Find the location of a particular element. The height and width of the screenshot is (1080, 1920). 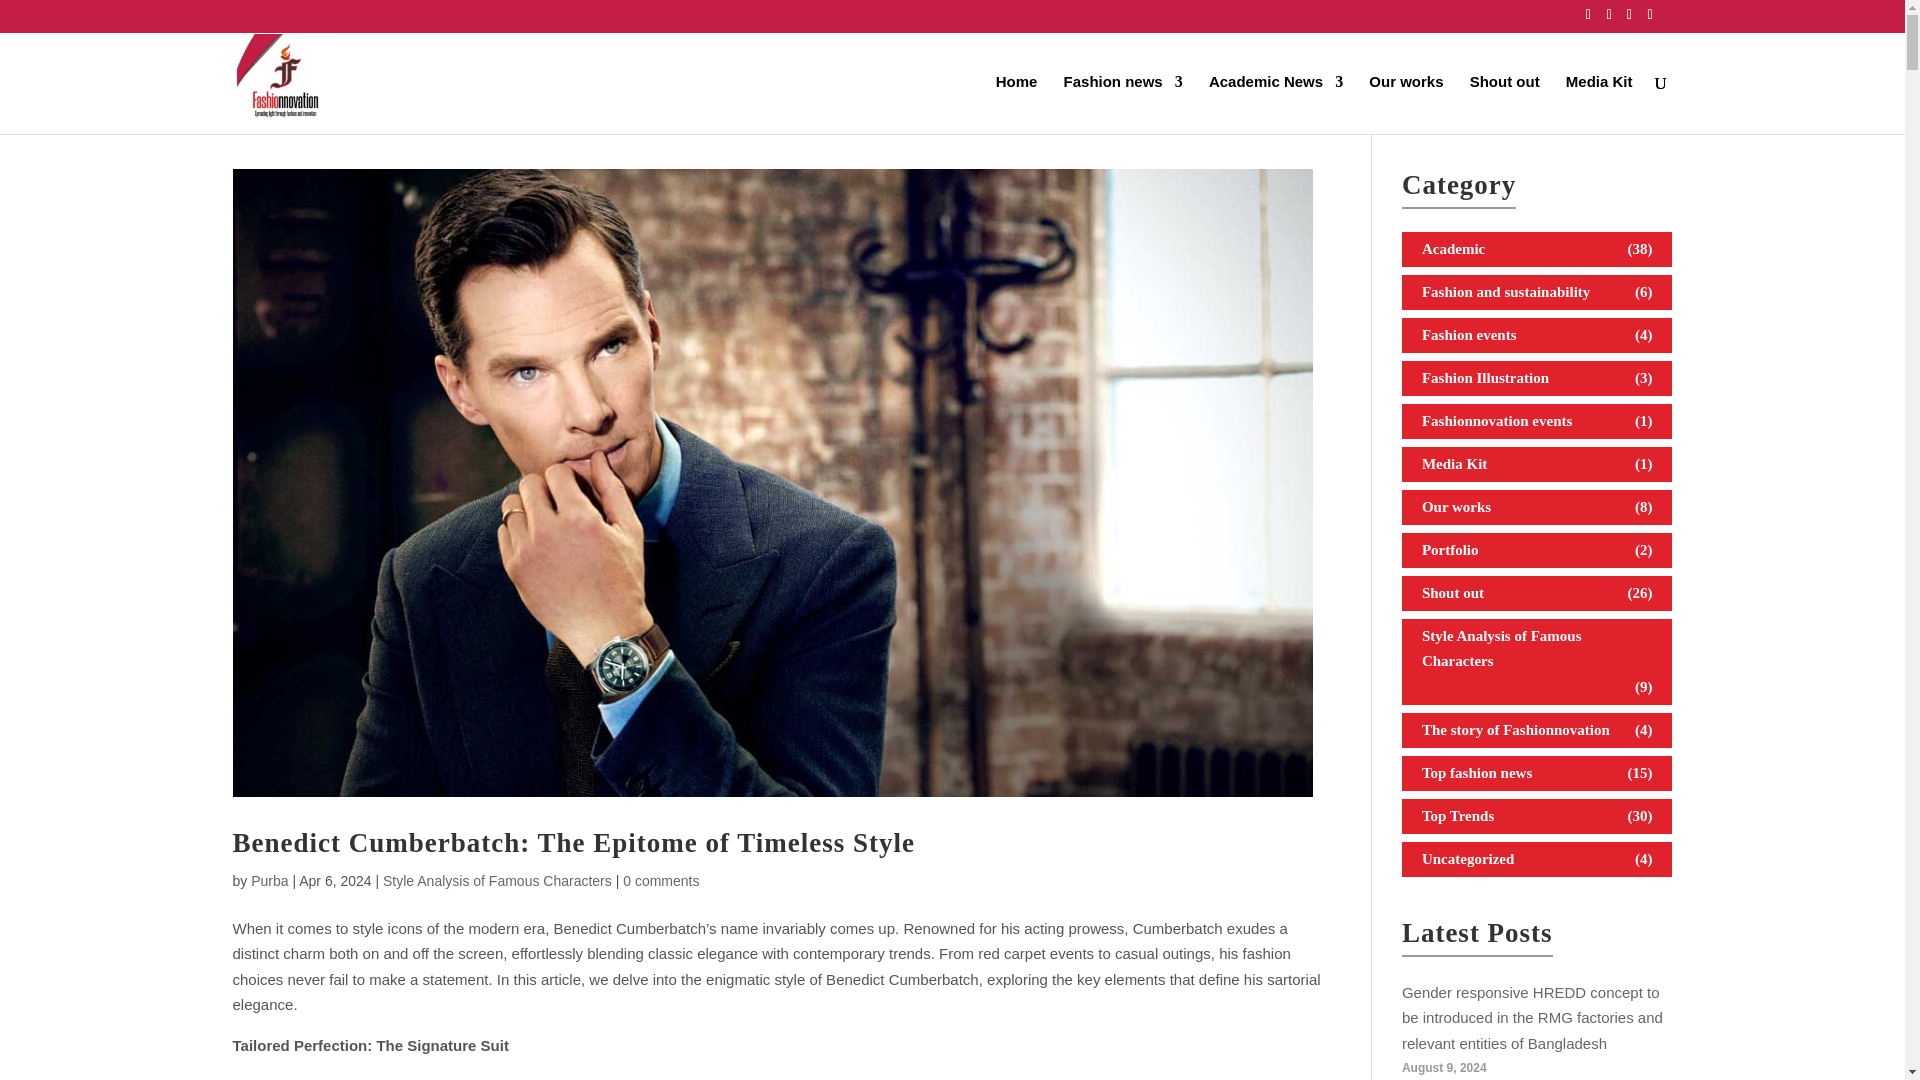

Shout out is located at coordinates (1504, 104).